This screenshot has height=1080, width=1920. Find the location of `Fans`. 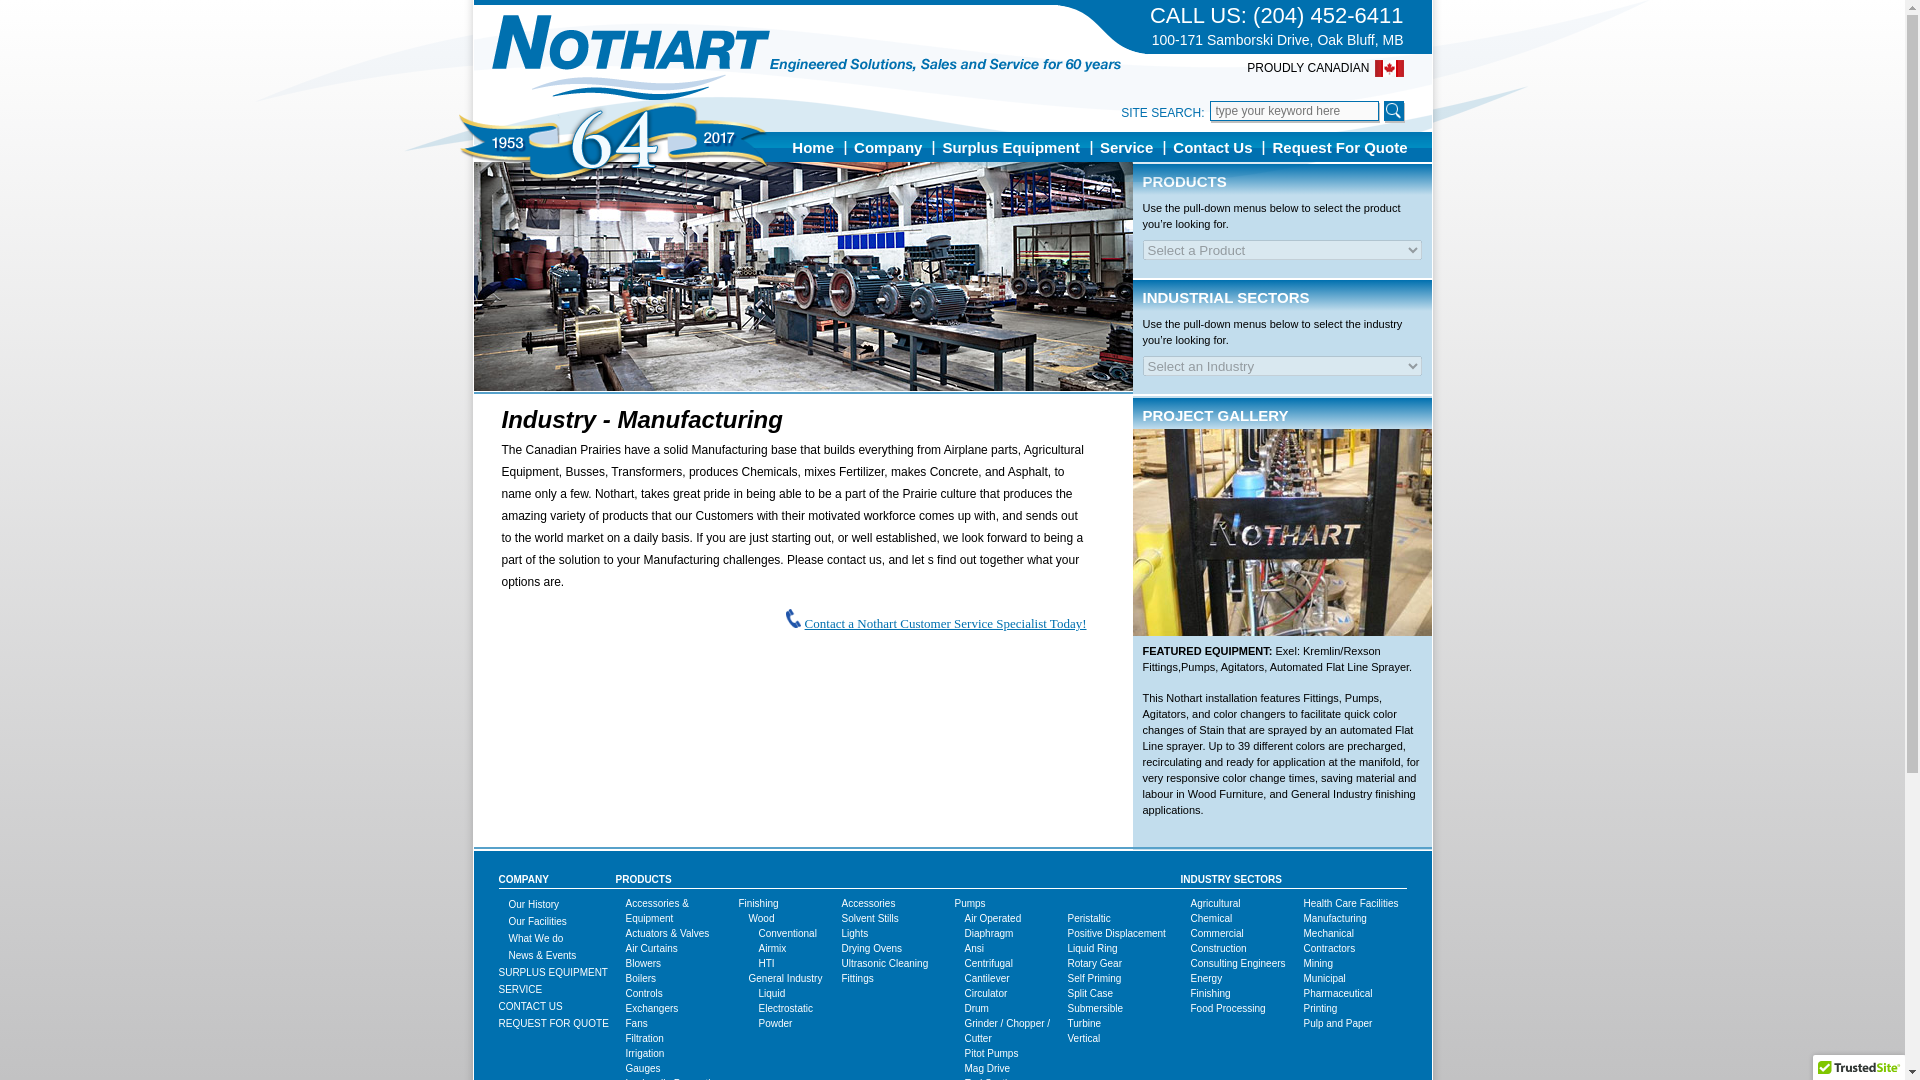

Fans is located at coordinates (636, 1024).